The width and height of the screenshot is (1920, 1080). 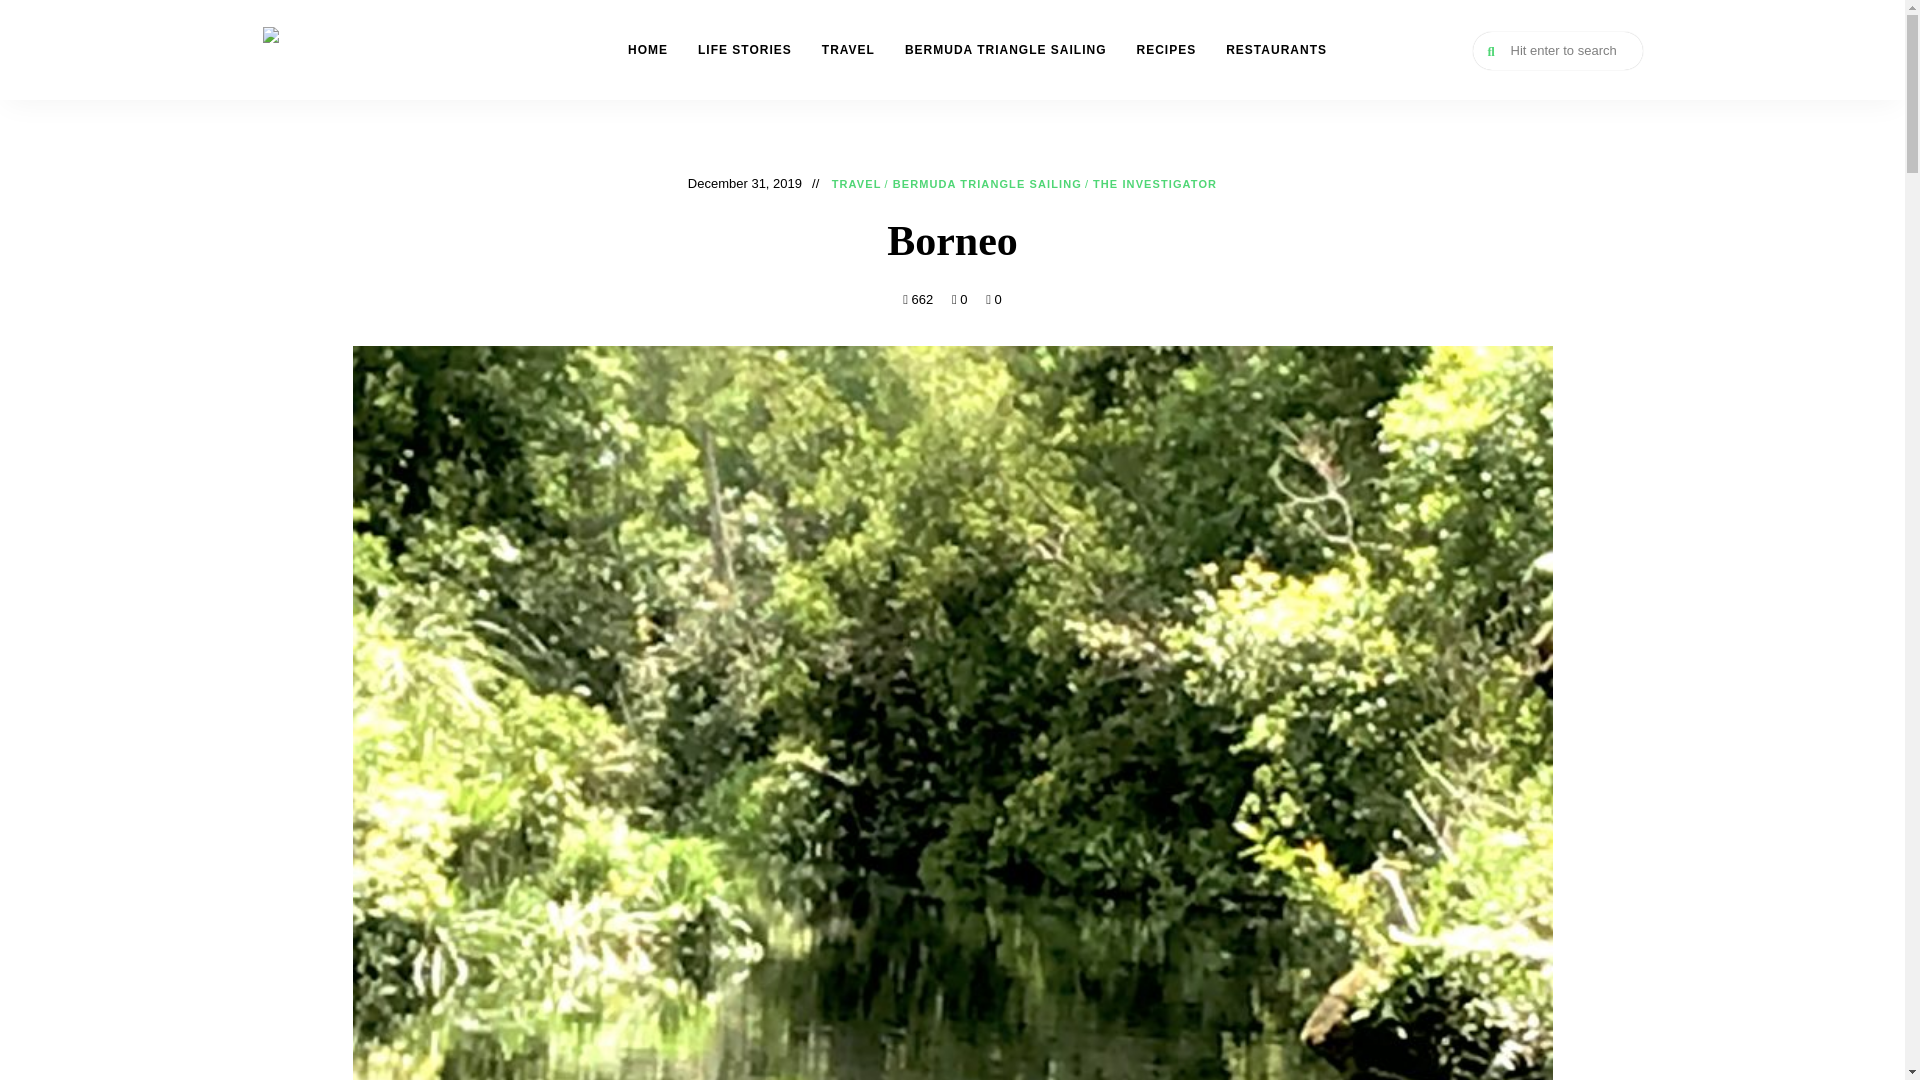 What do you see at coordinates (1154, 185) in the screenshot?
I see `THE INVESTIGATOR` at bounding box center [1154, 185].